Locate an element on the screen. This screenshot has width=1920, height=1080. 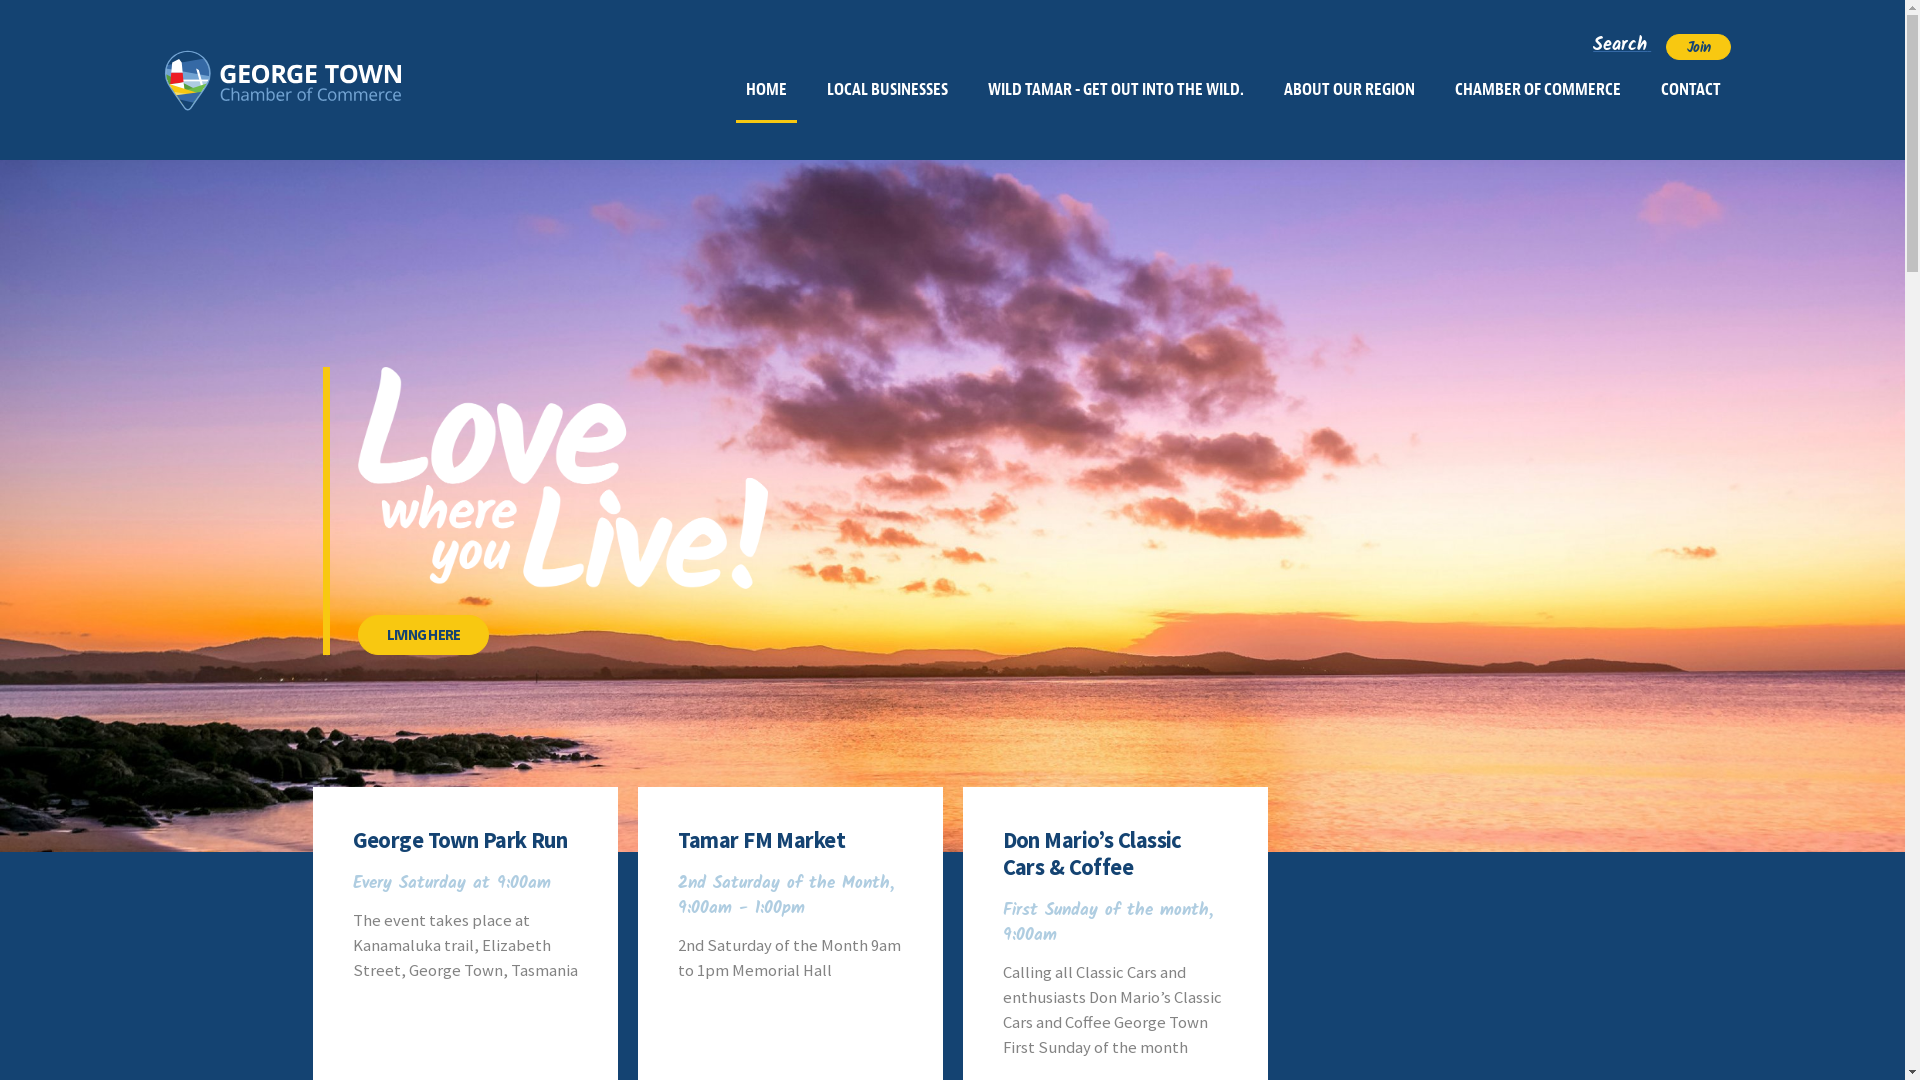
Join is located at coordinates (1698, 47).